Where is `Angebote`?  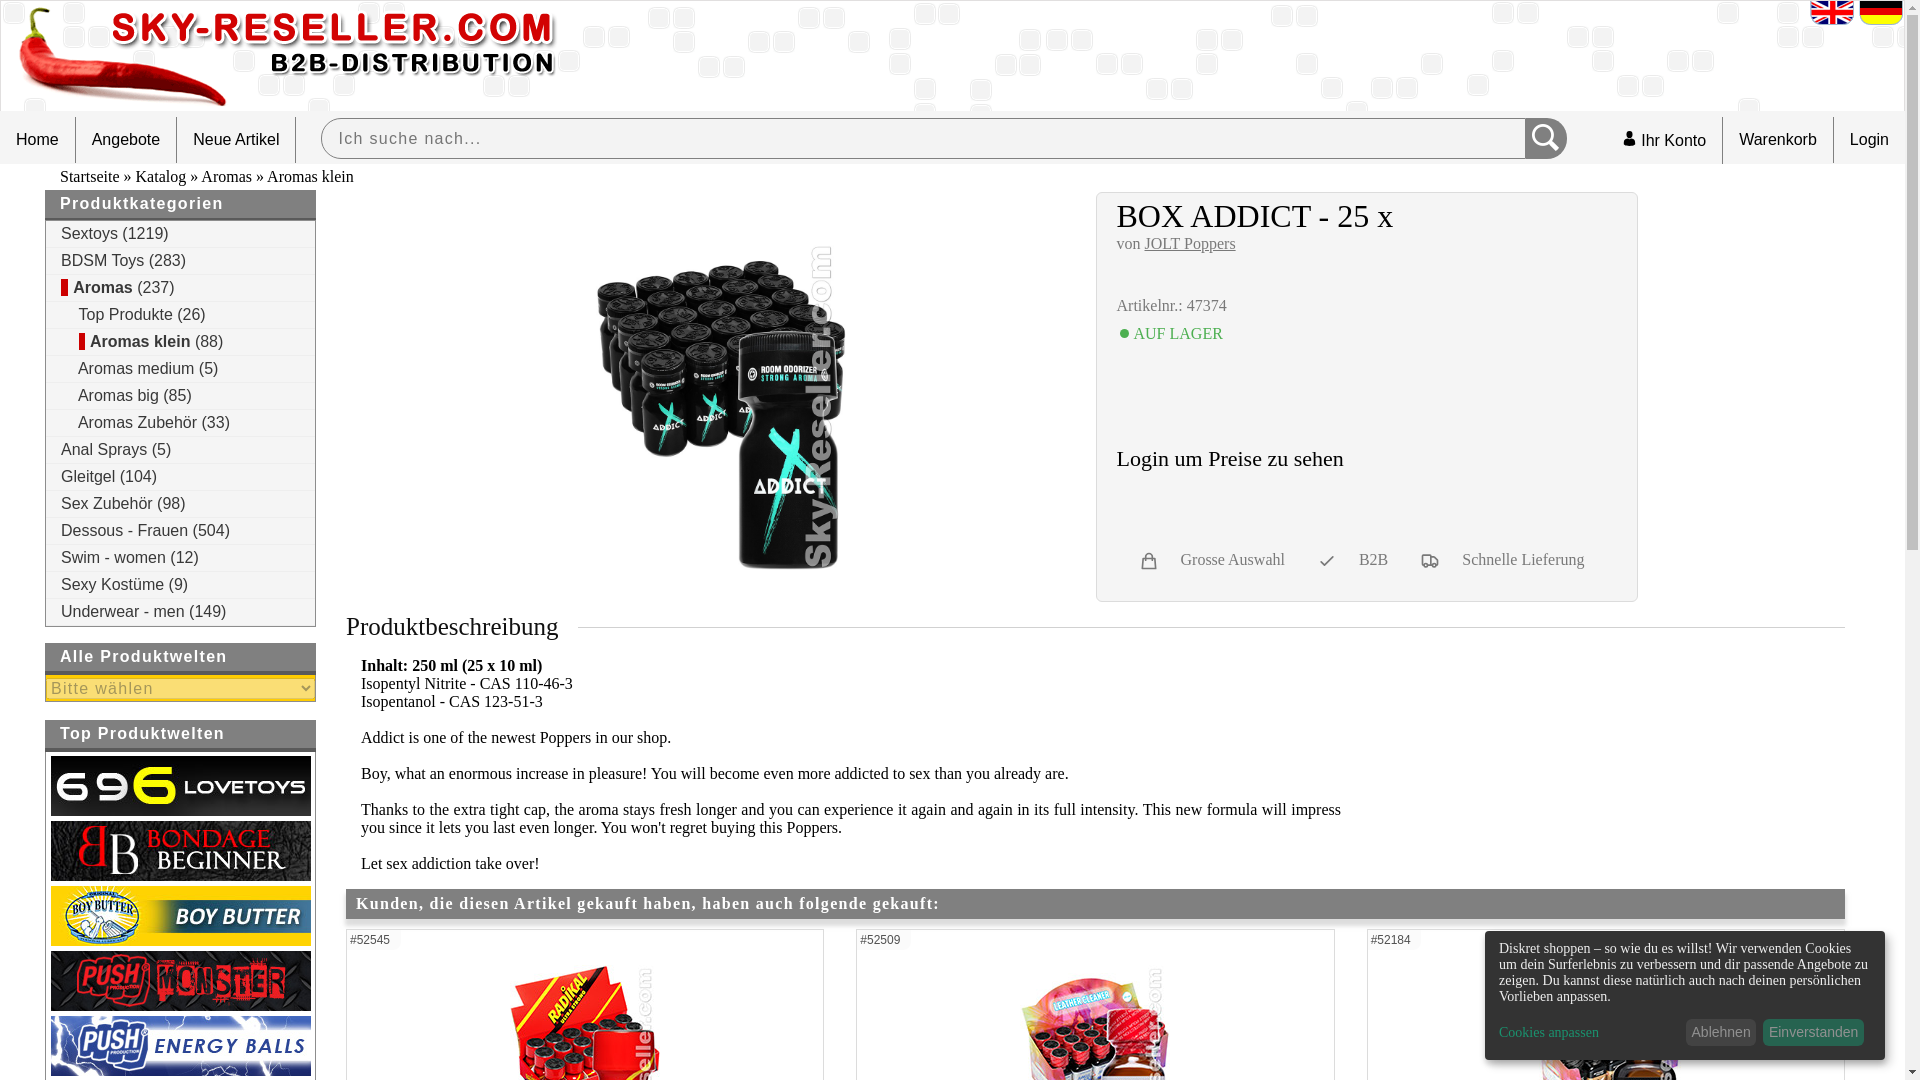
Angebote is located at coordinates (126, 140).